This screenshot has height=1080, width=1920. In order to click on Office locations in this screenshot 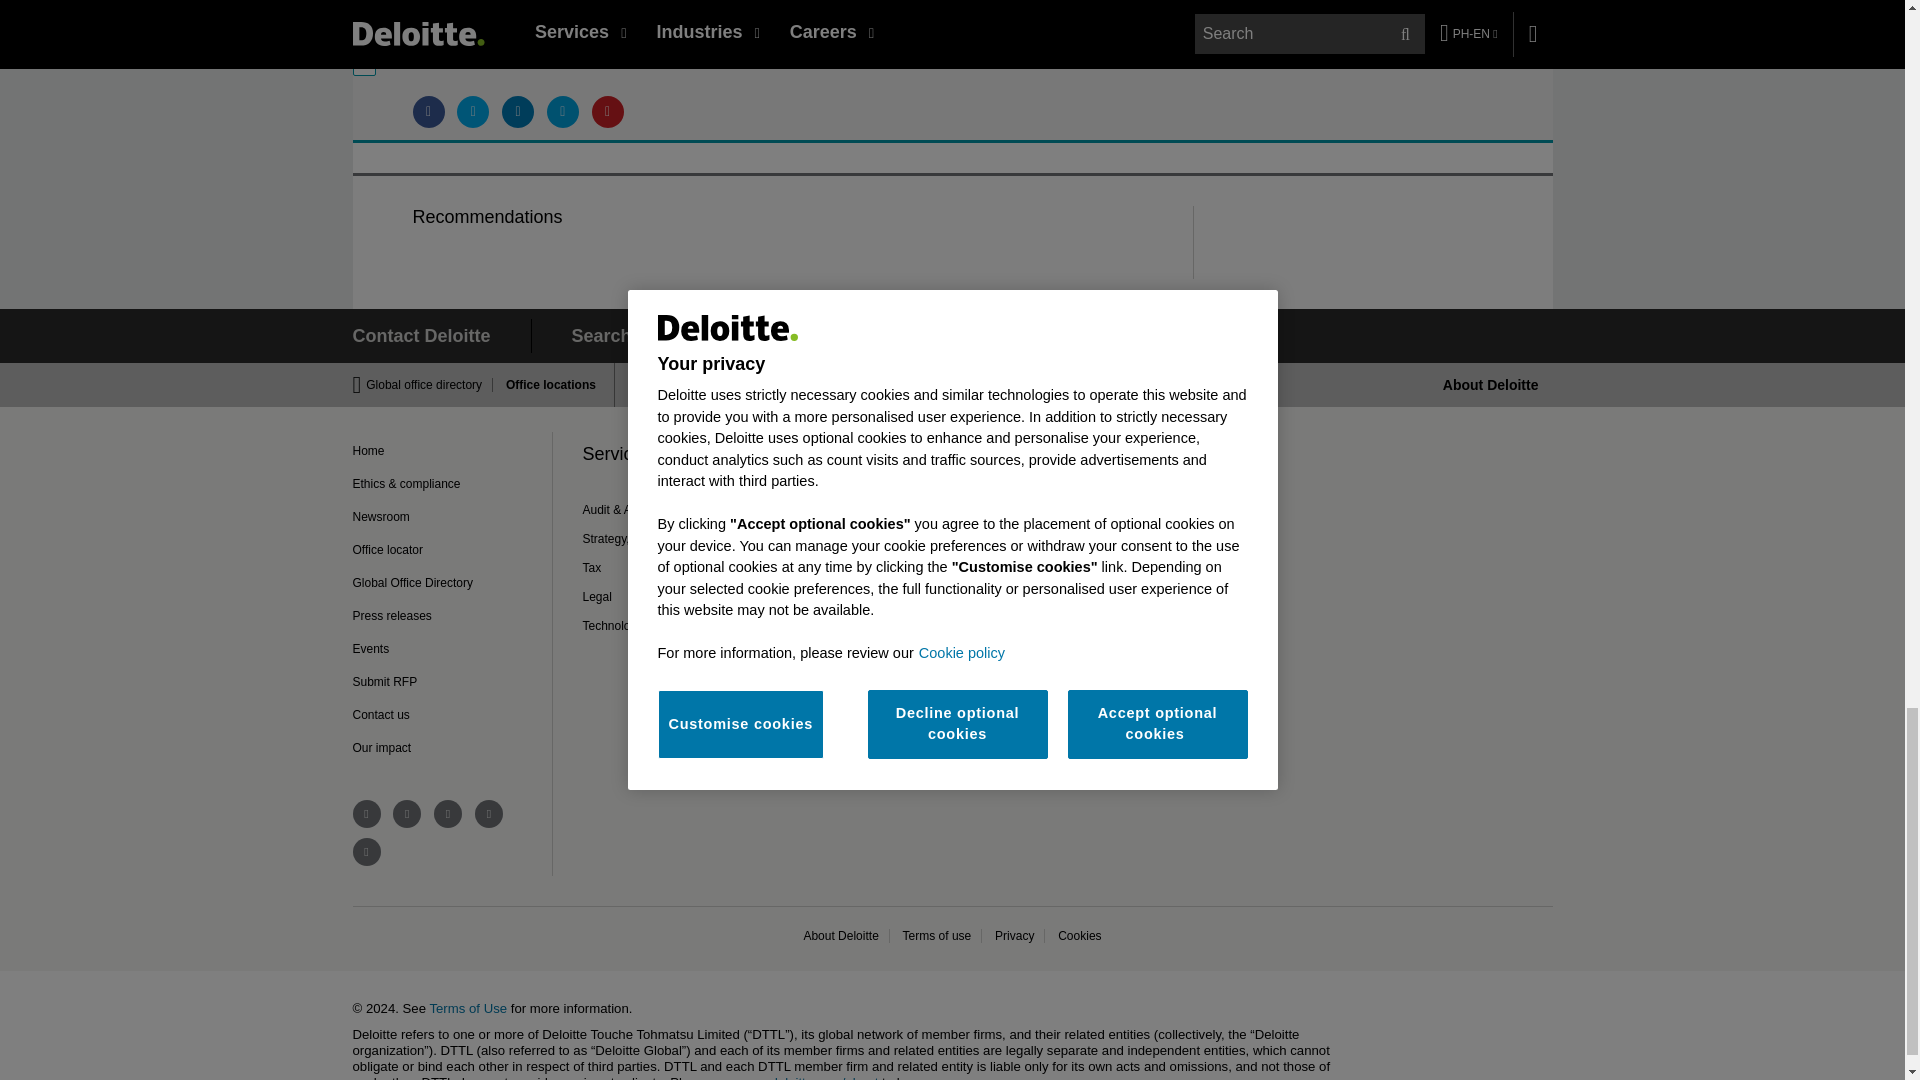, I will do `click(545, 385)`.